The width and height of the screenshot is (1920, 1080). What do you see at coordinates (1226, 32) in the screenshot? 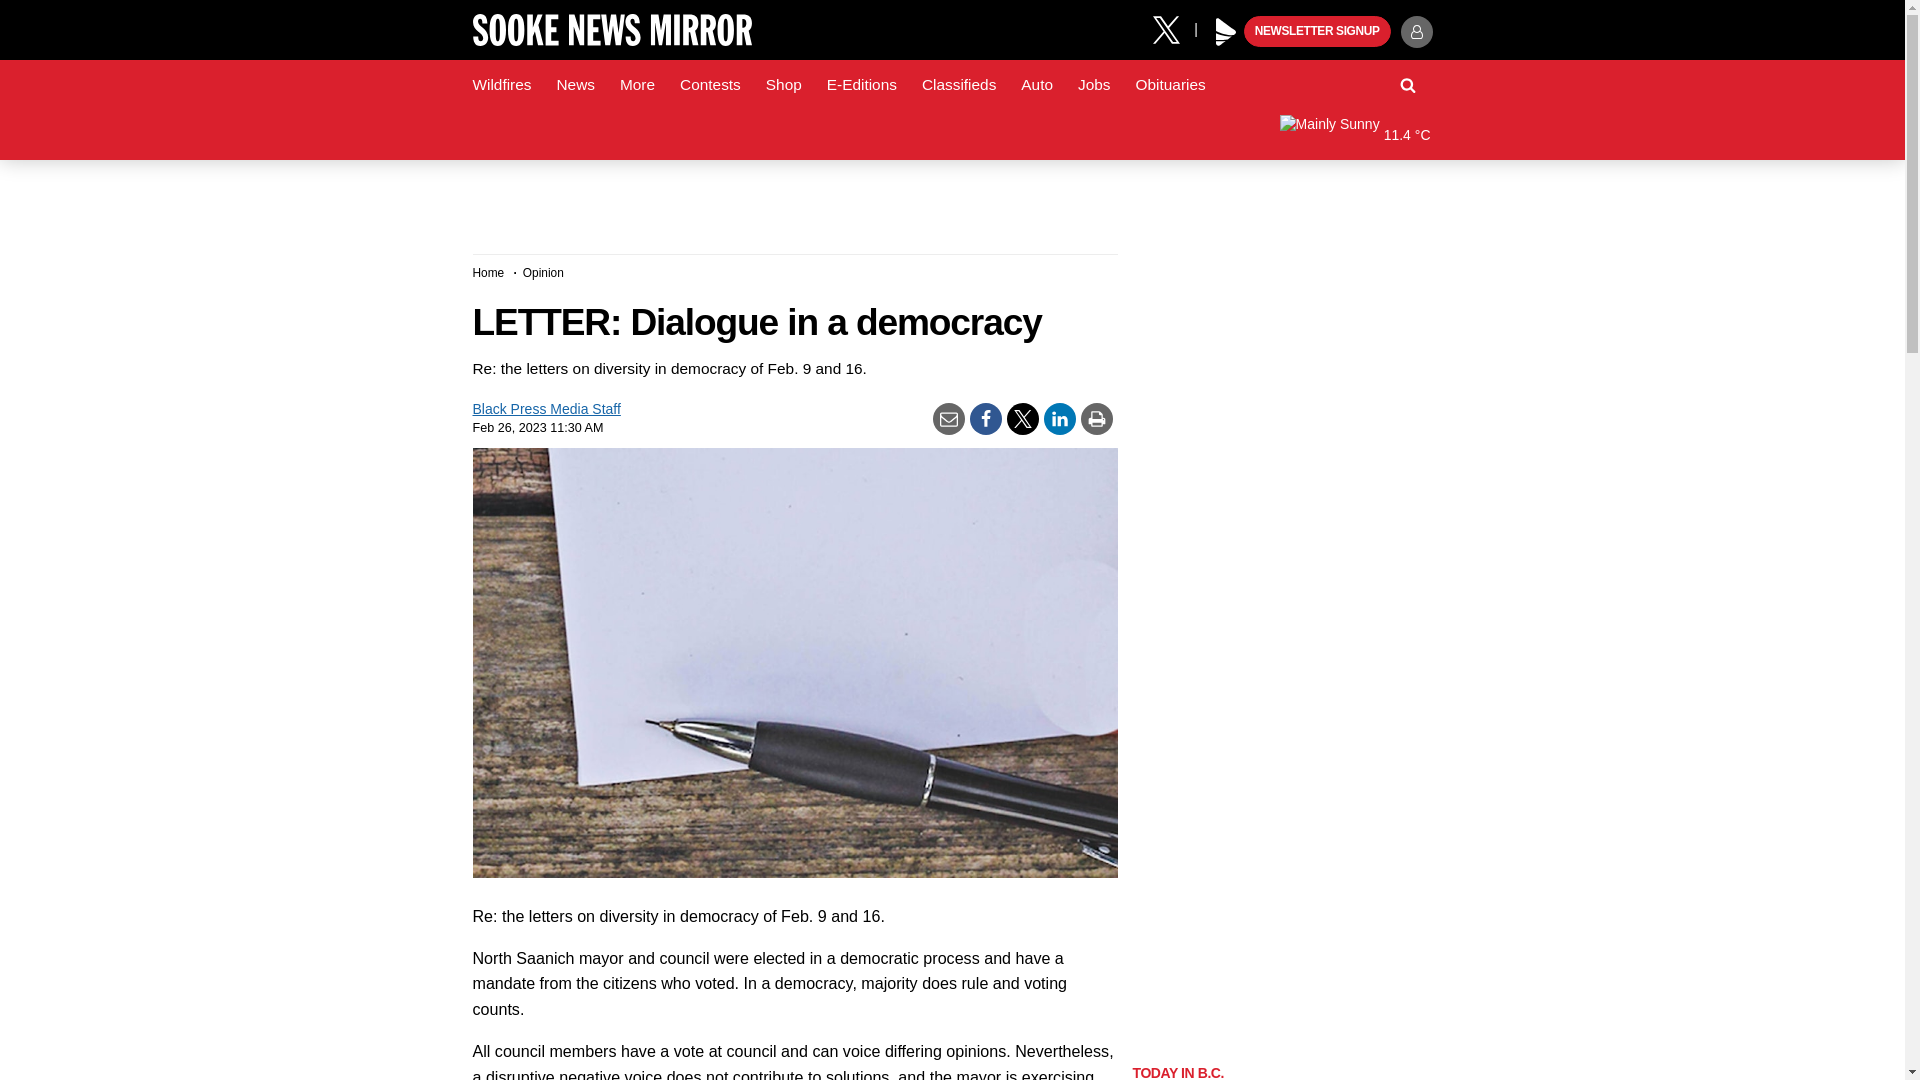
I see `Black Press Media` at bounding box center [1226, 32].